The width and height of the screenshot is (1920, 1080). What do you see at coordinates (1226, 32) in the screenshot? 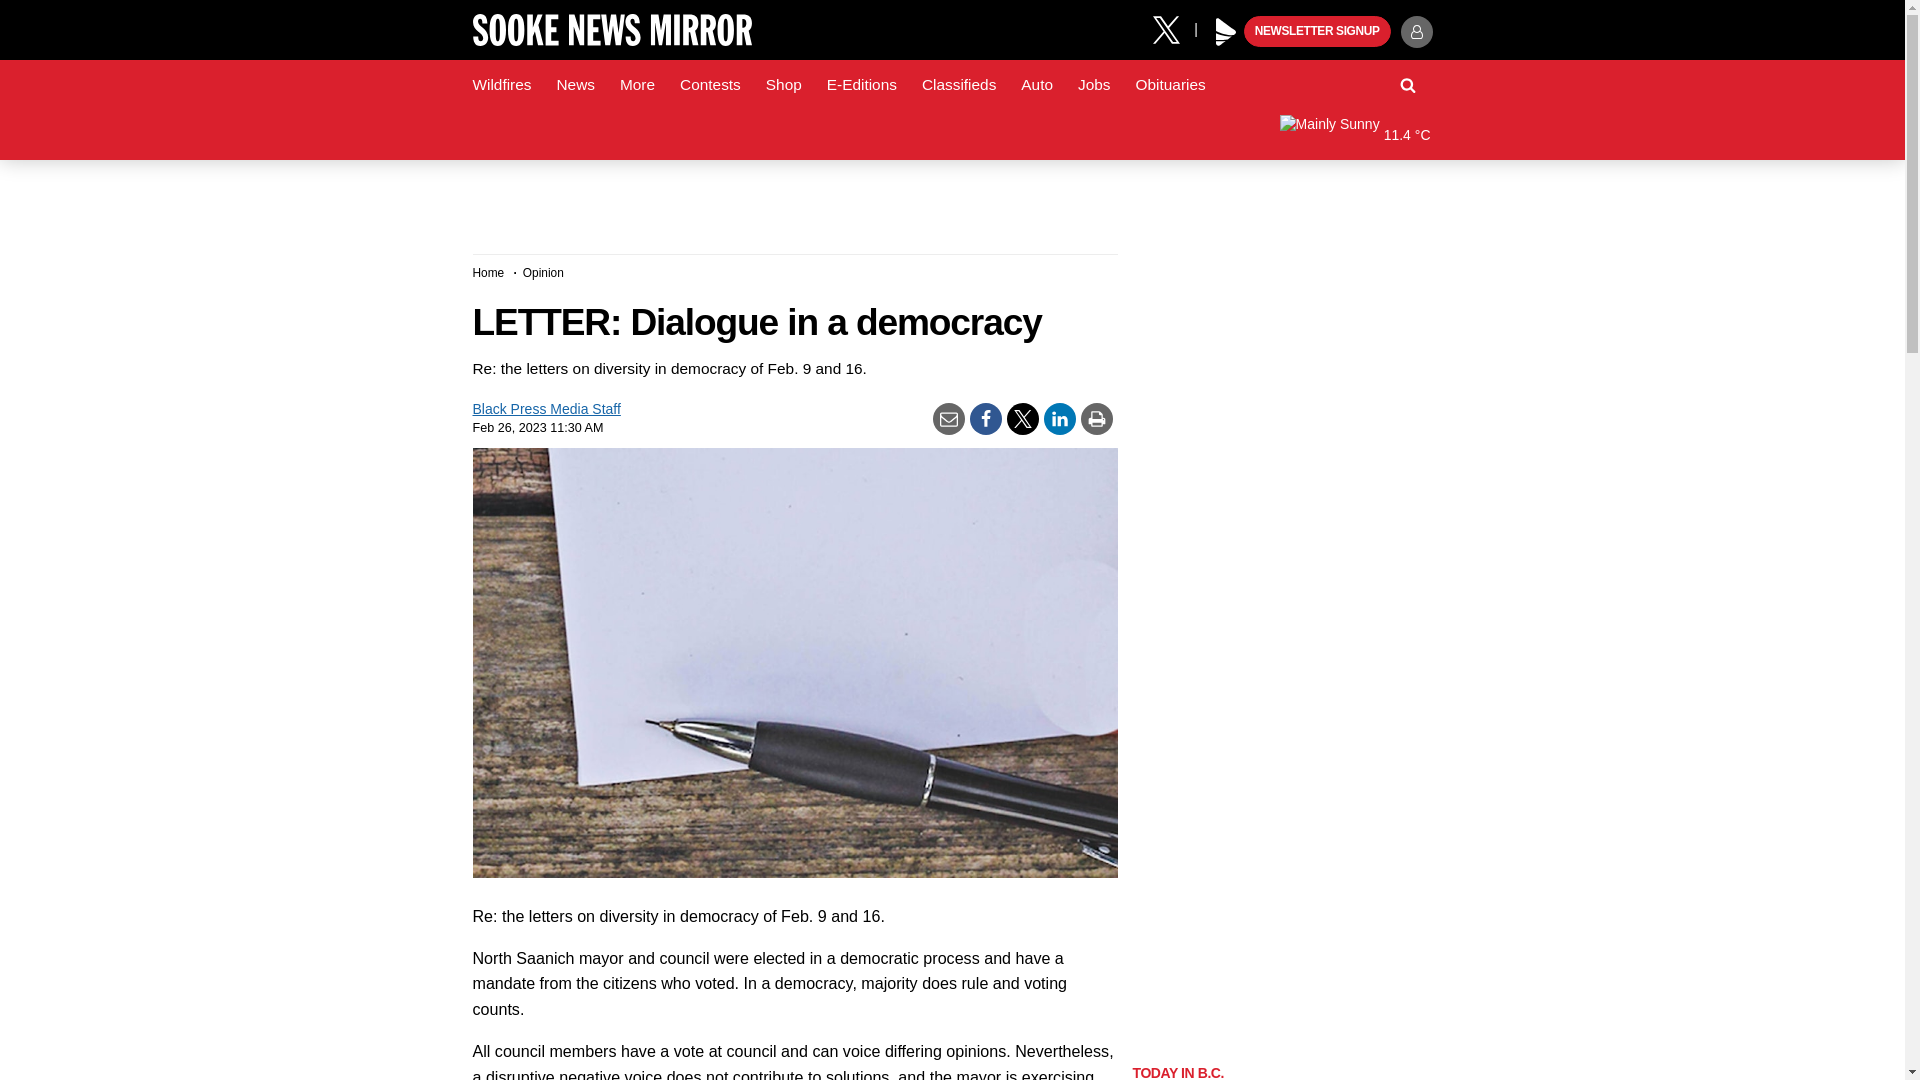
I see `Black Press Media` at bounding box center [1226, 32].